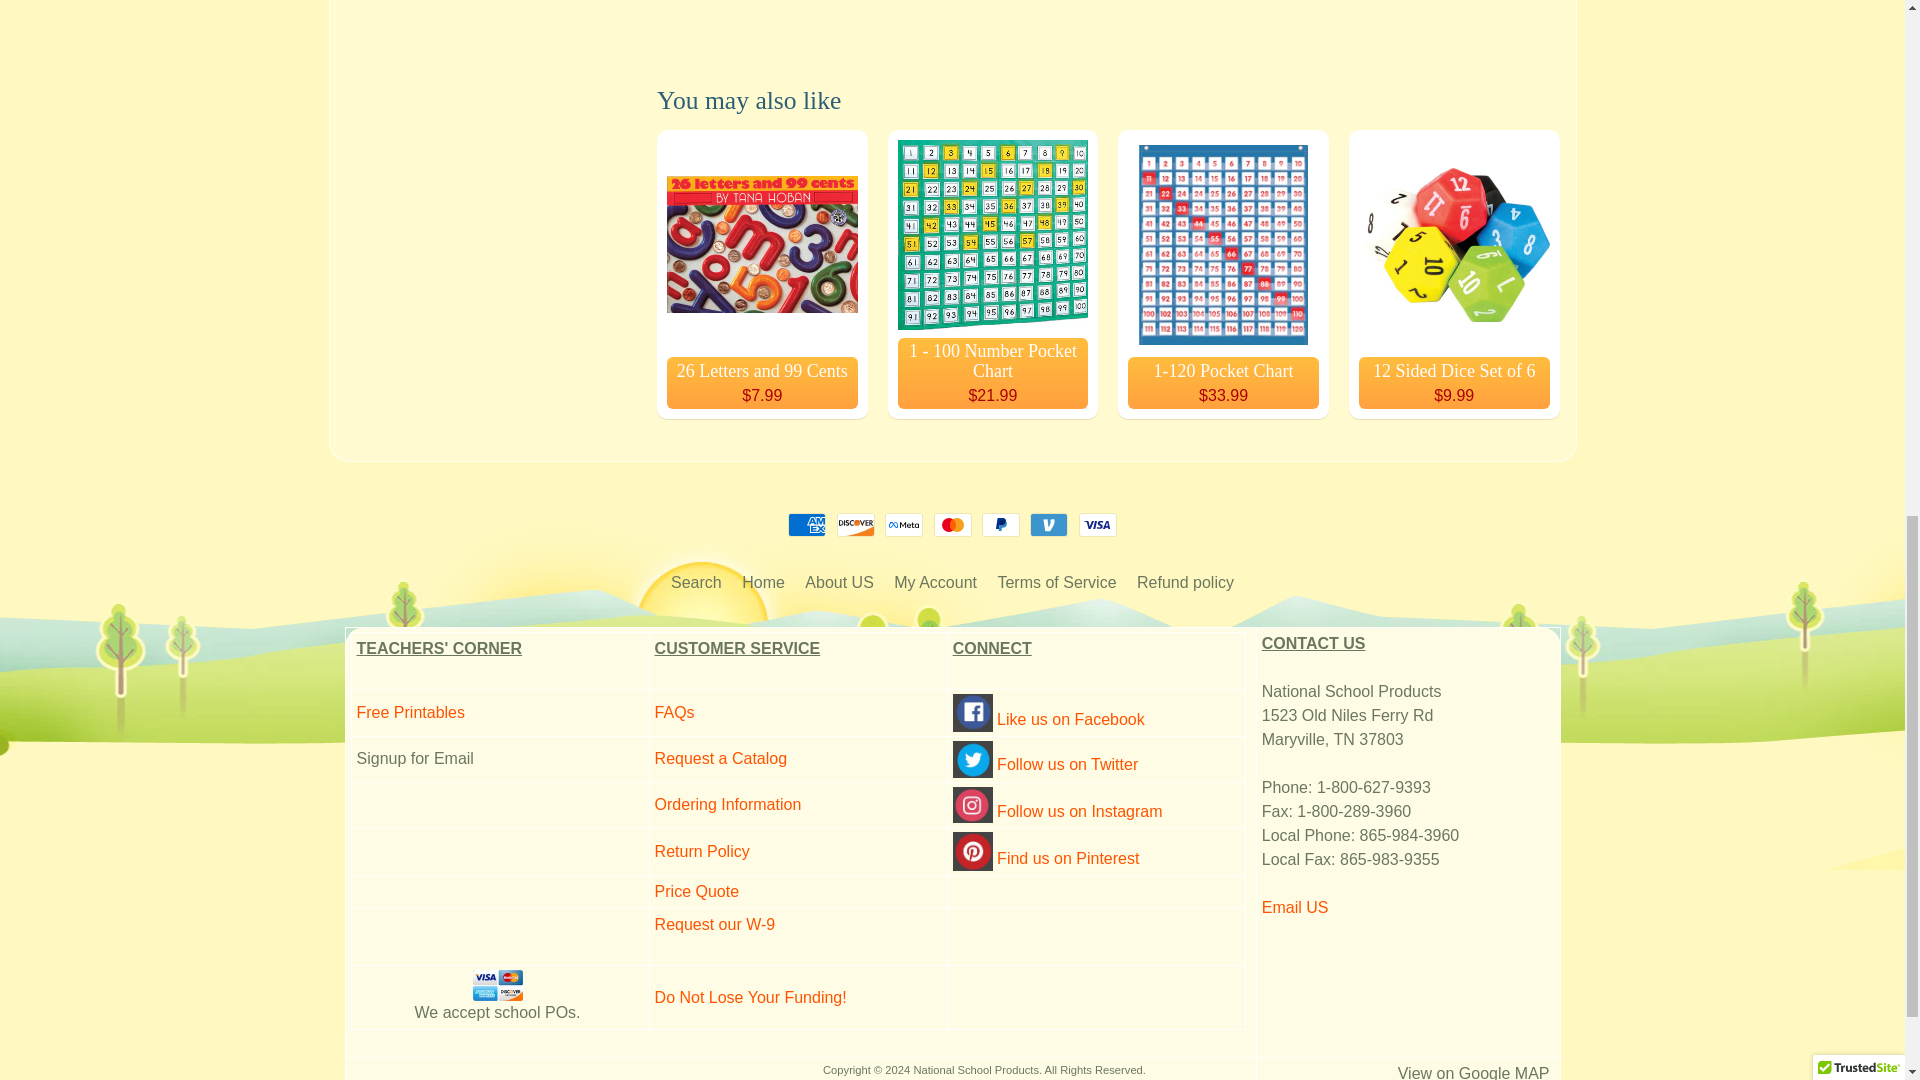  Describe the element at coordinates (1000, 524) in the screenshot. I see `PayPal` at that location.